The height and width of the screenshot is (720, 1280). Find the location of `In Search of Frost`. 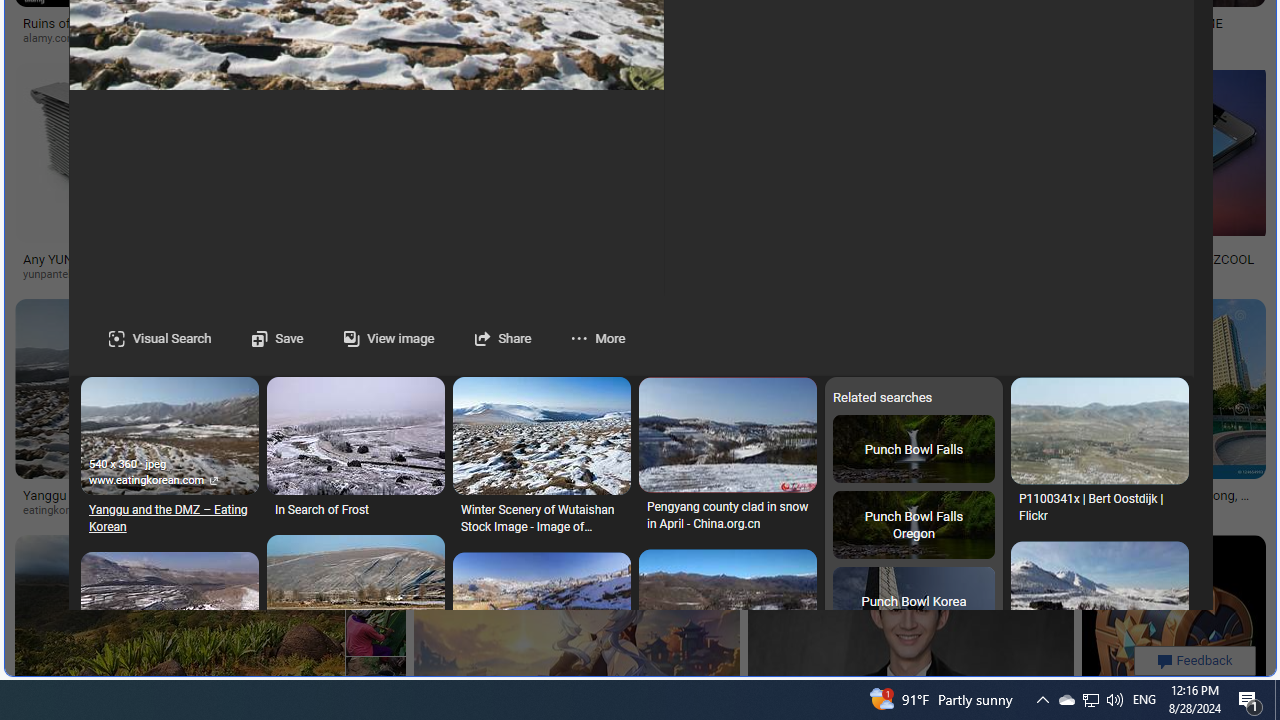

In Search of Frost is located at coordinates (356, 511).